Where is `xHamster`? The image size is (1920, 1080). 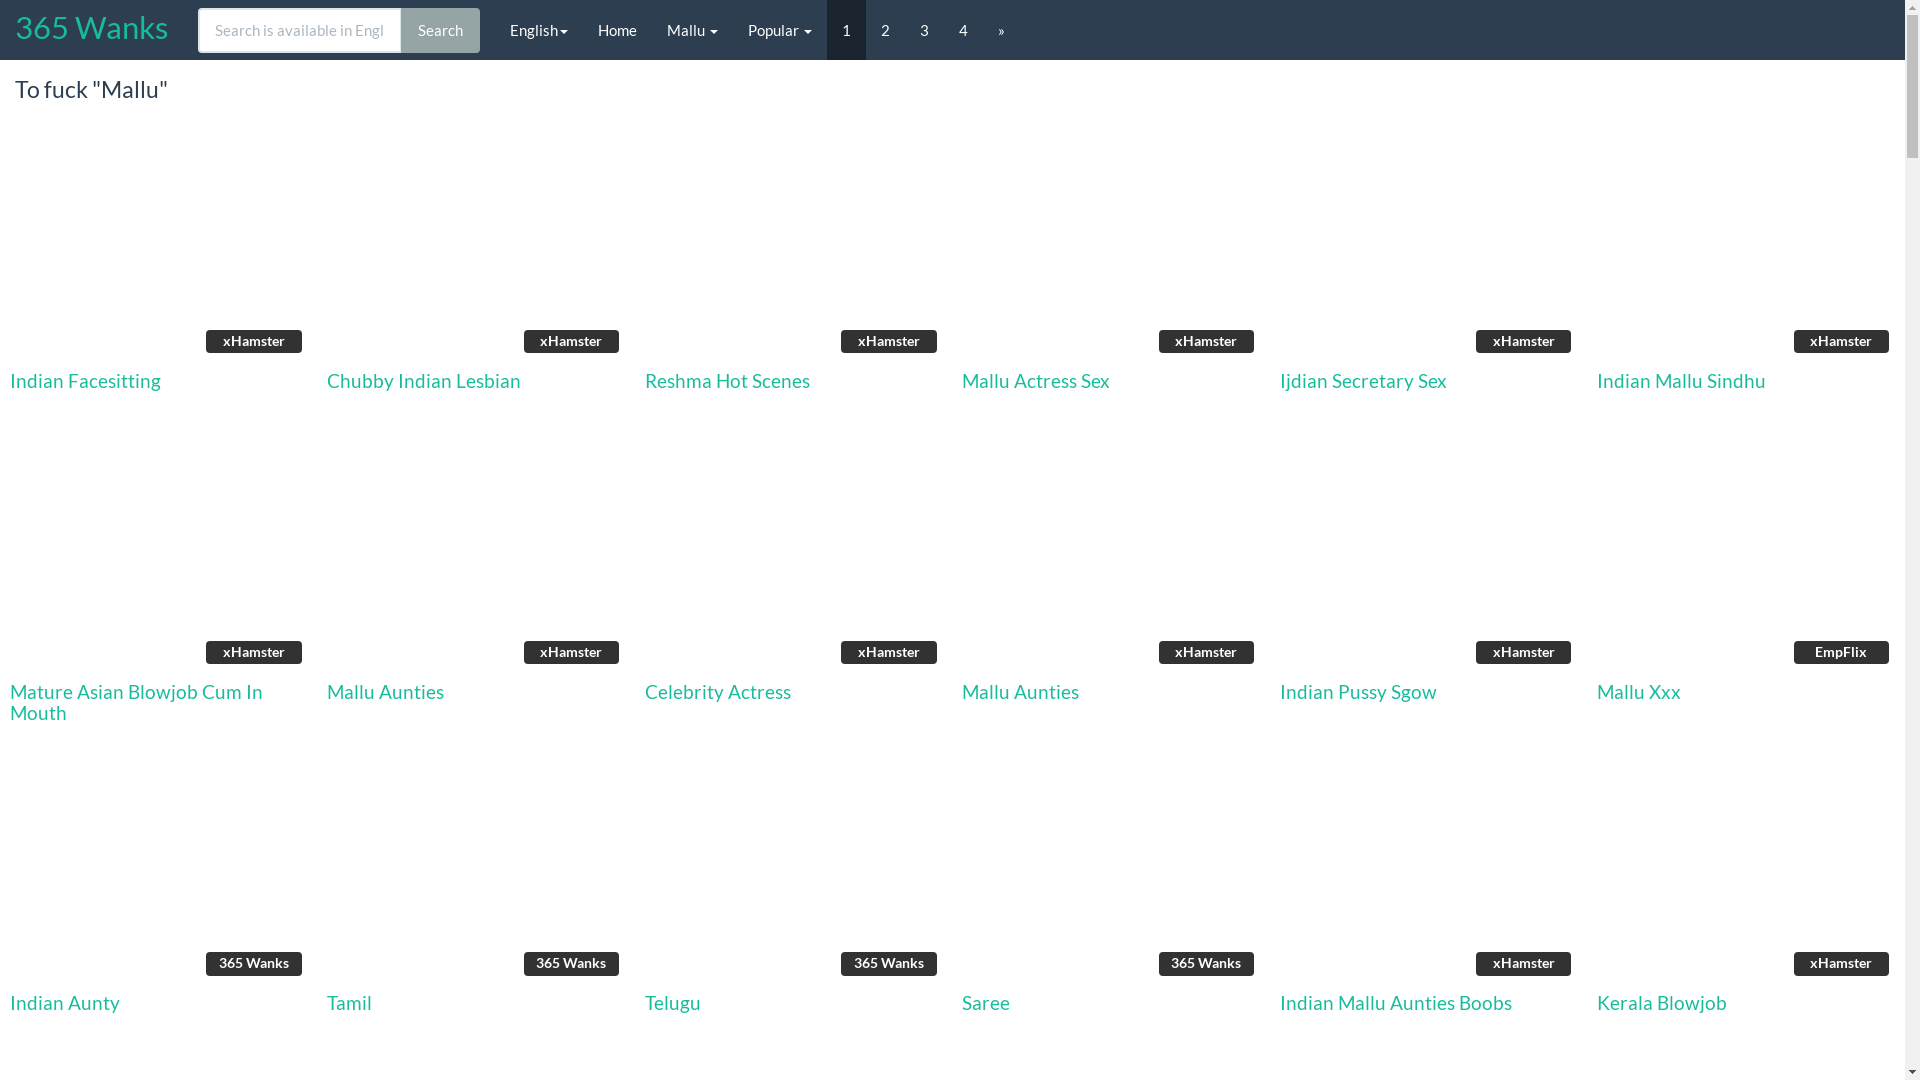 xHamster is located at coordinates (1428, 248).